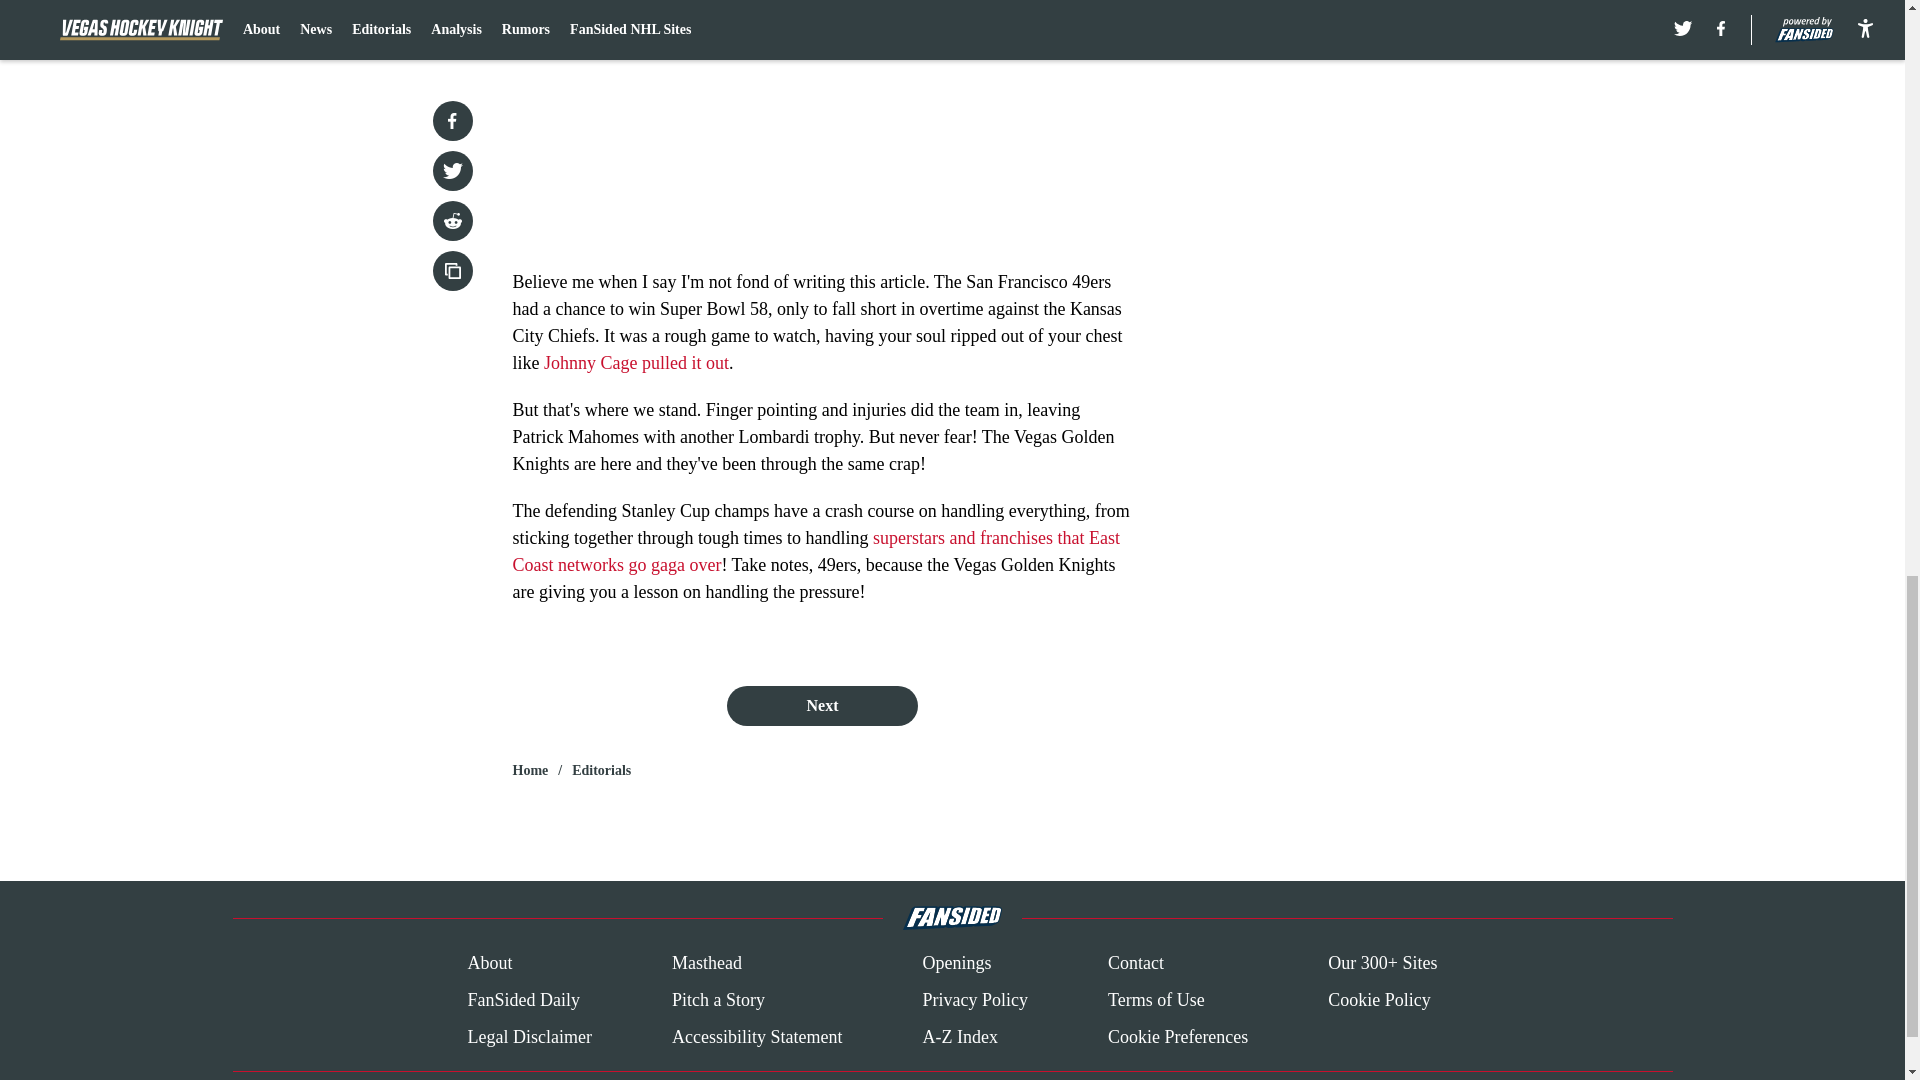  What do you see at coordinates (1156, 1000) in the screenshot?
I see `Terms of Use` at bounding box center [1156, 1000].